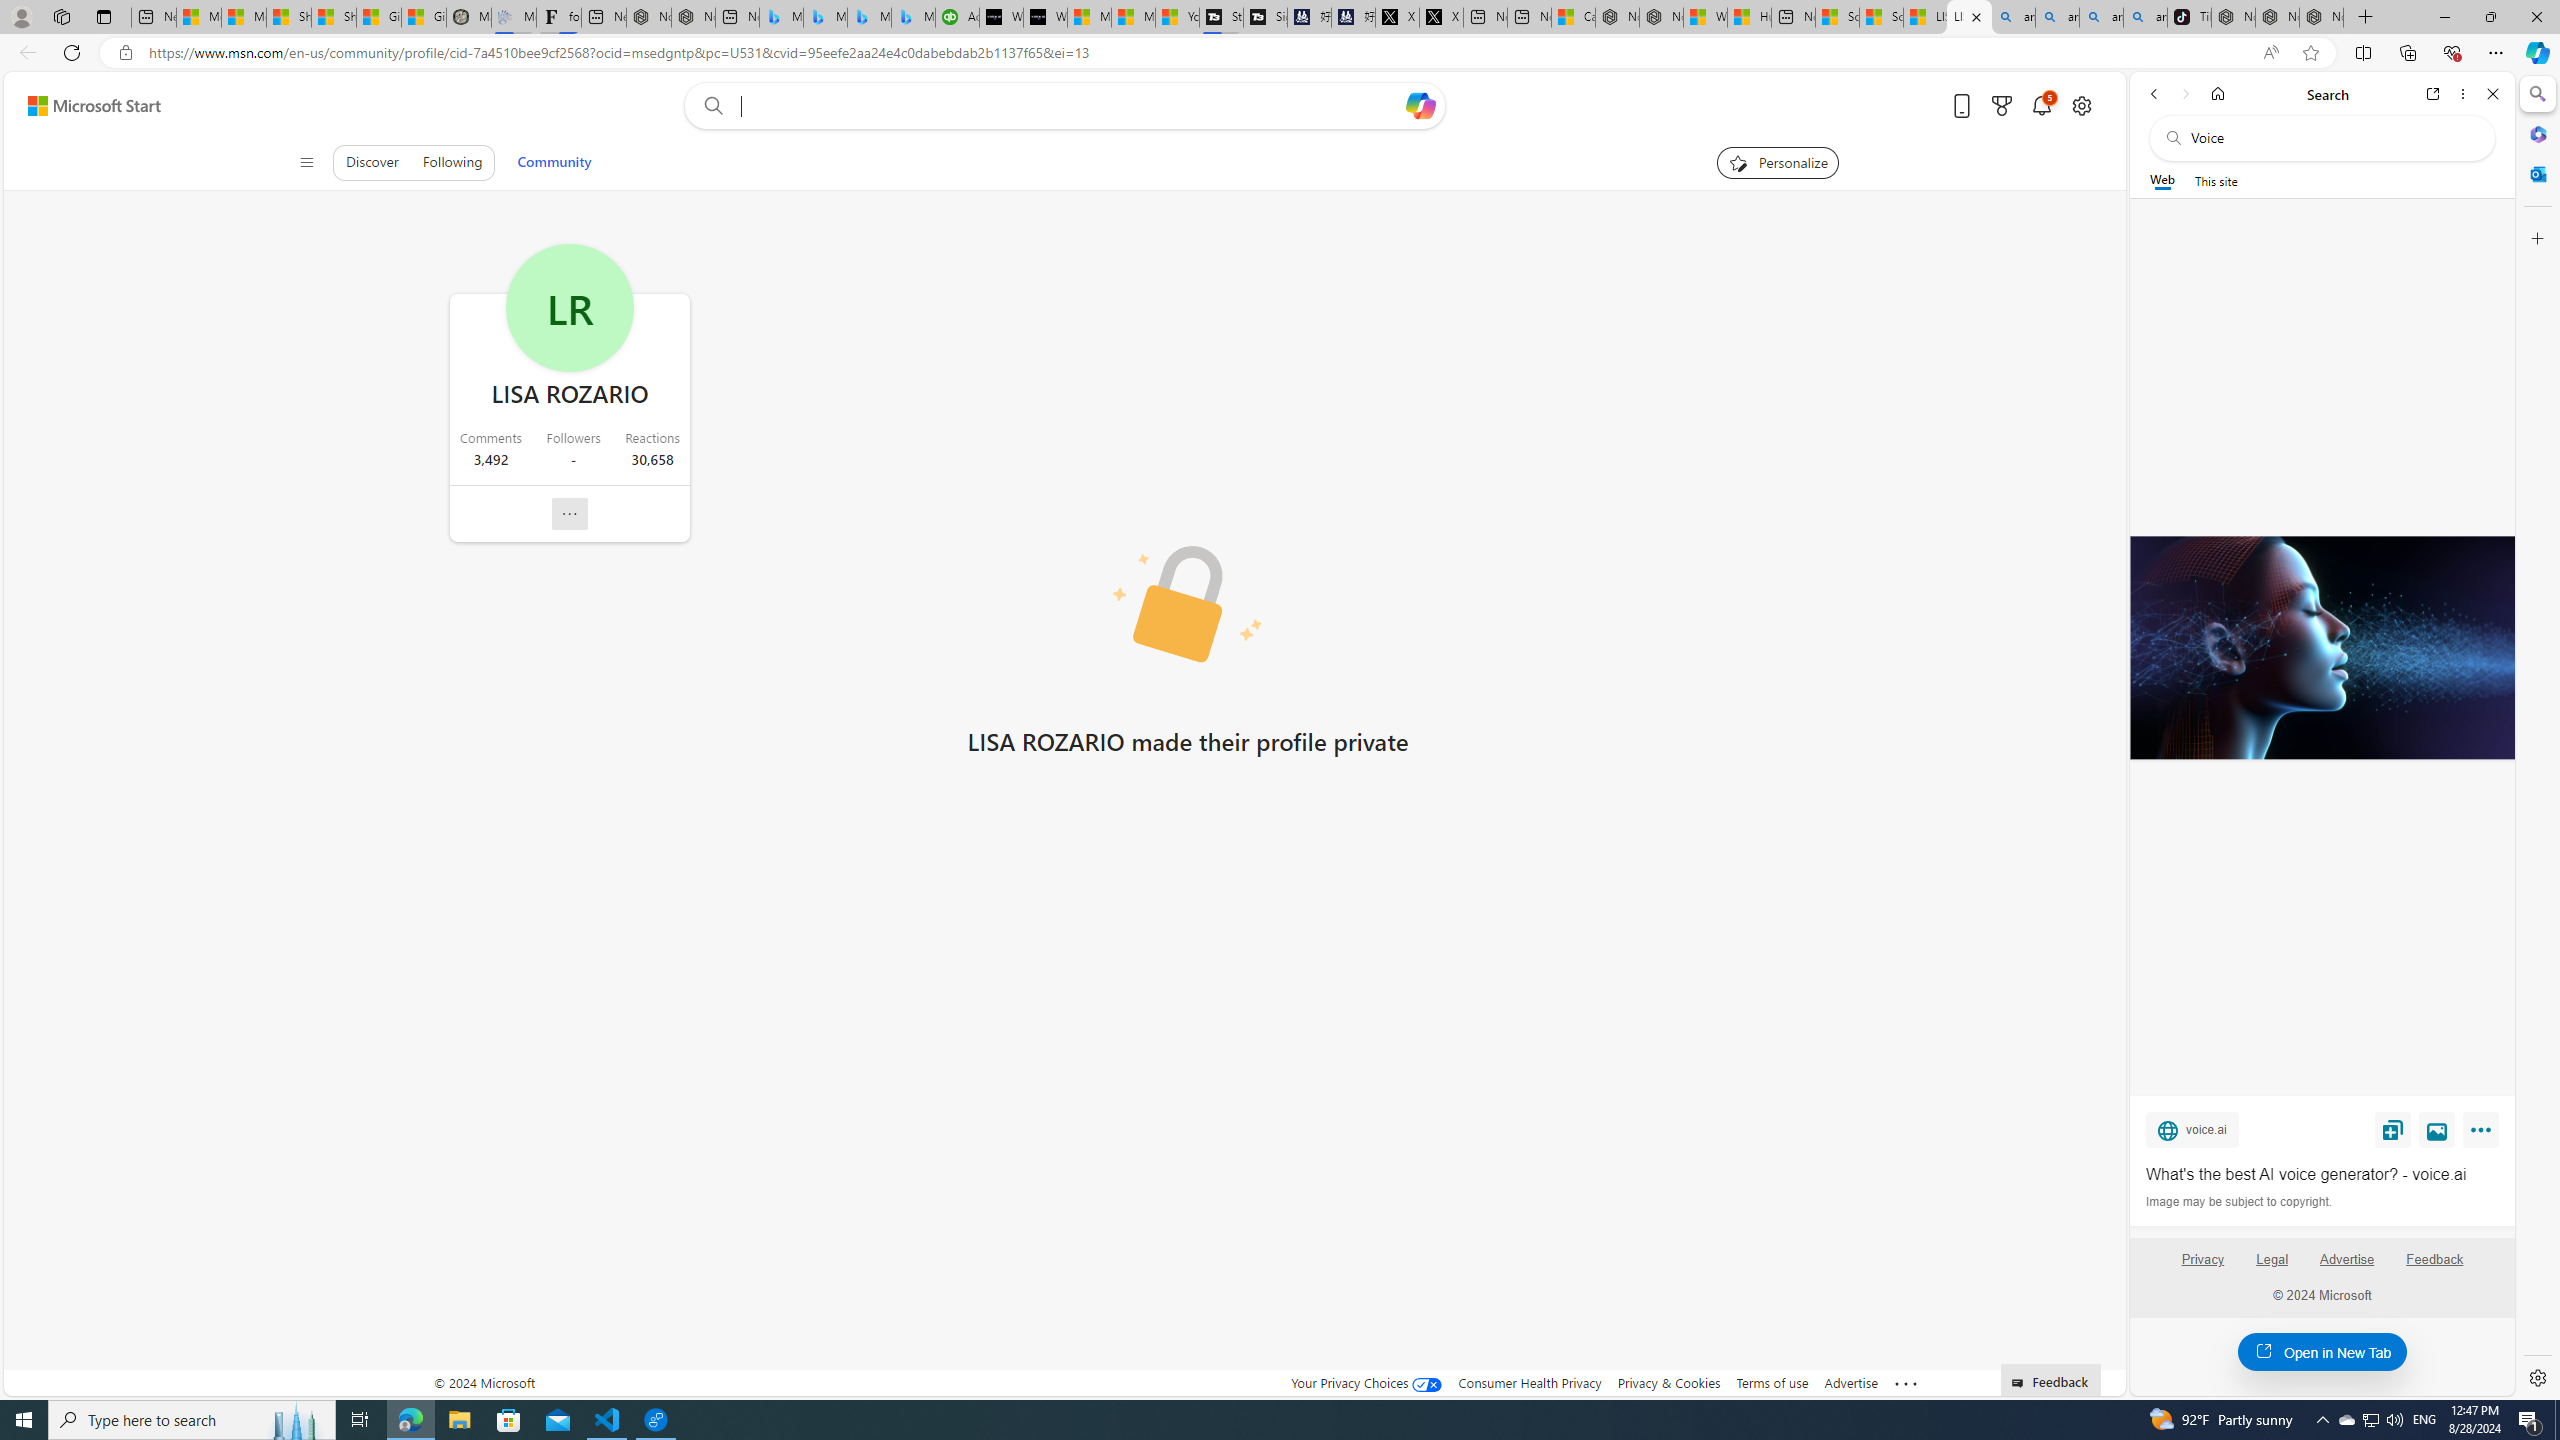  I want to click on Nordace Siena Pro 15 Backpack, so click(2278, 17).